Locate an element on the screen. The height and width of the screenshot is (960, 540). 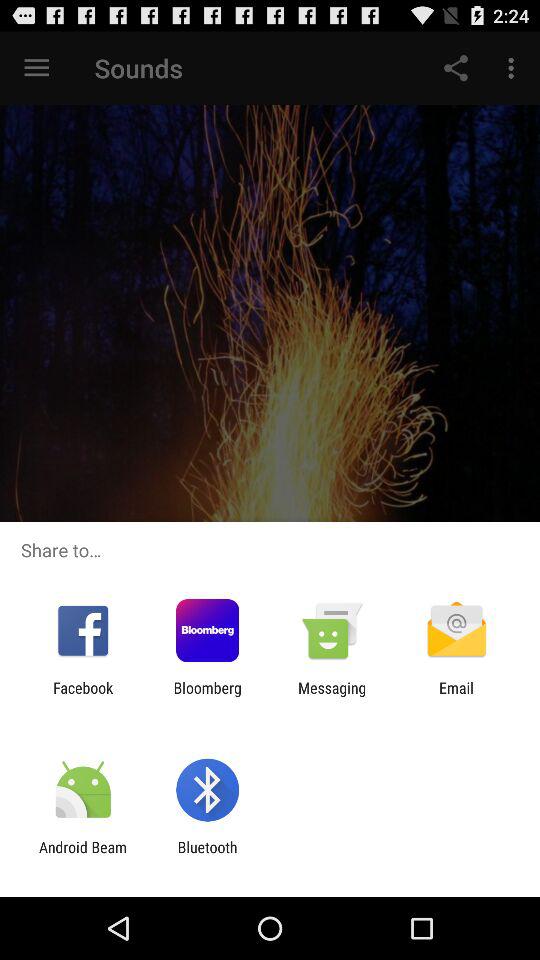
turn off bloomberg icon is located at coordinates (207, 696).